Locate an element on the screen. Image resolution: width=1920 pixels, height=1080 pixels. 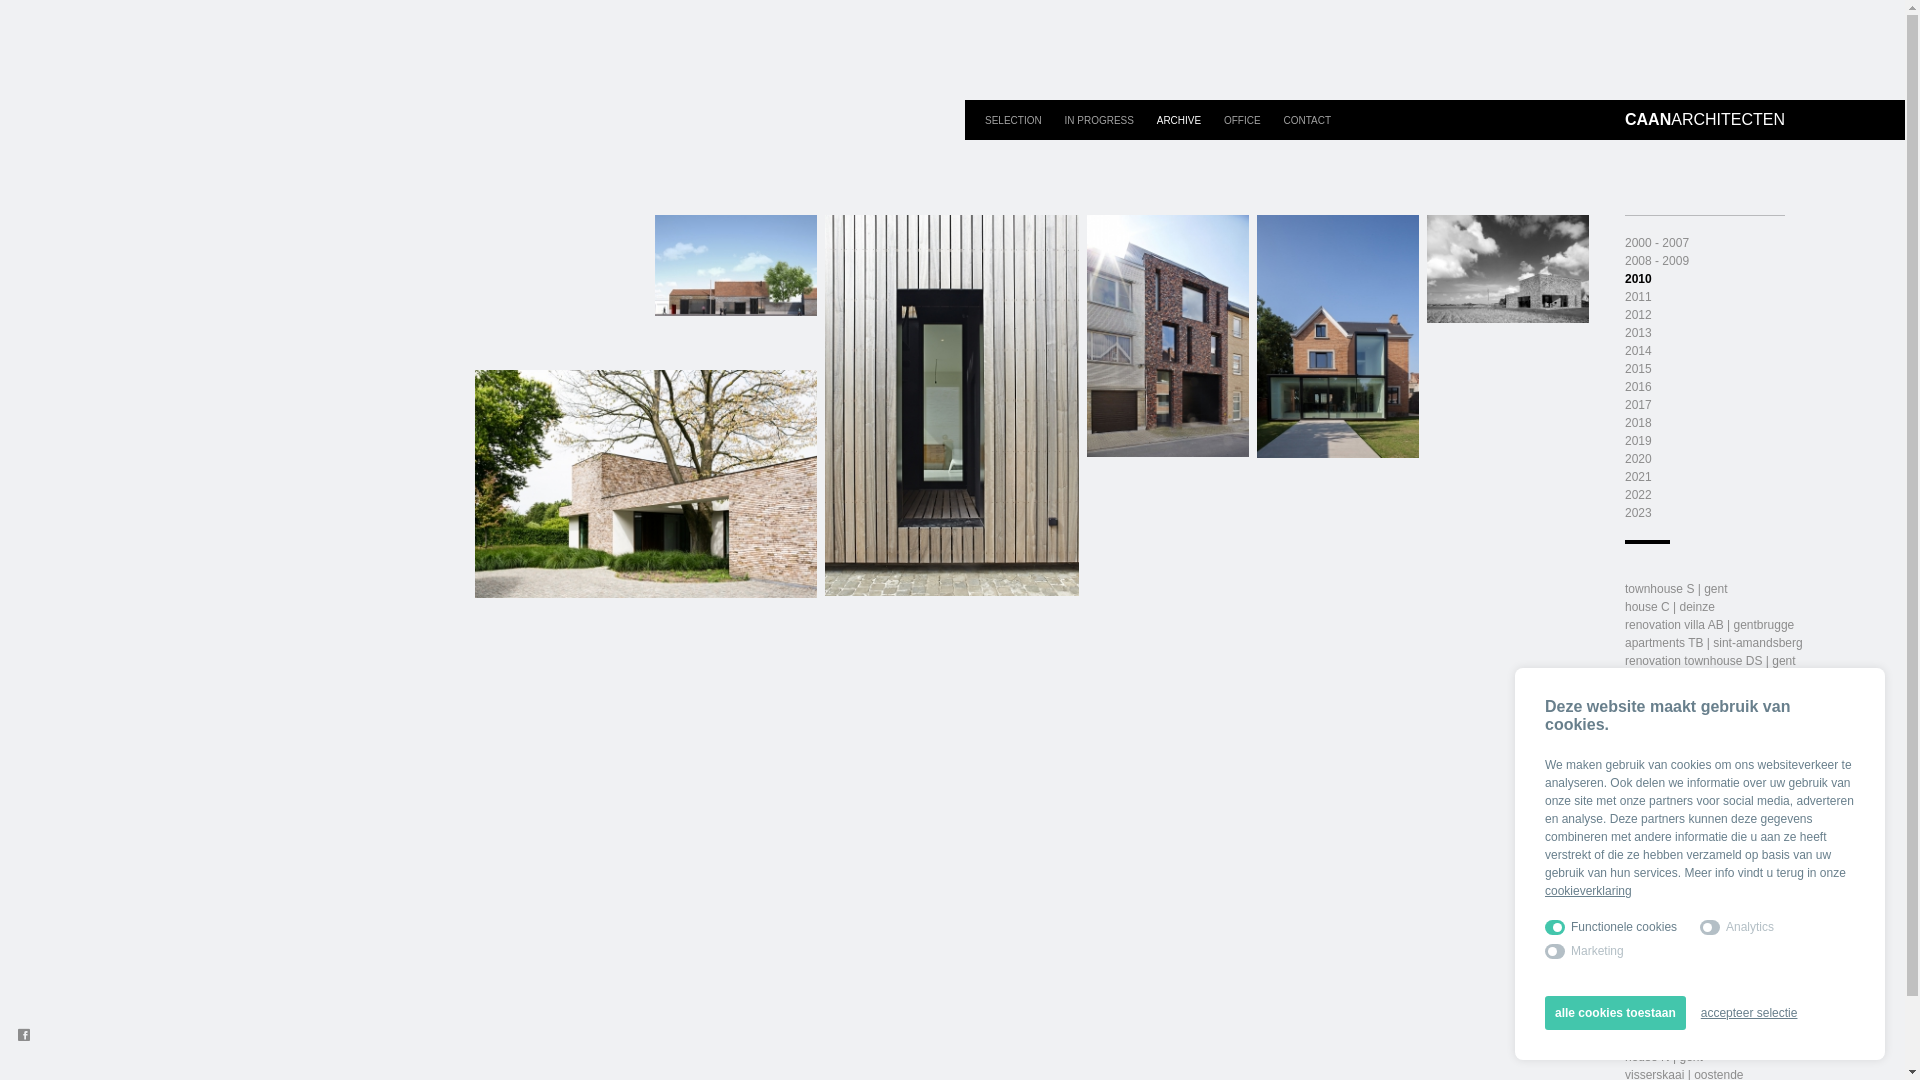
2012 is located at coordinates (1638, 315).